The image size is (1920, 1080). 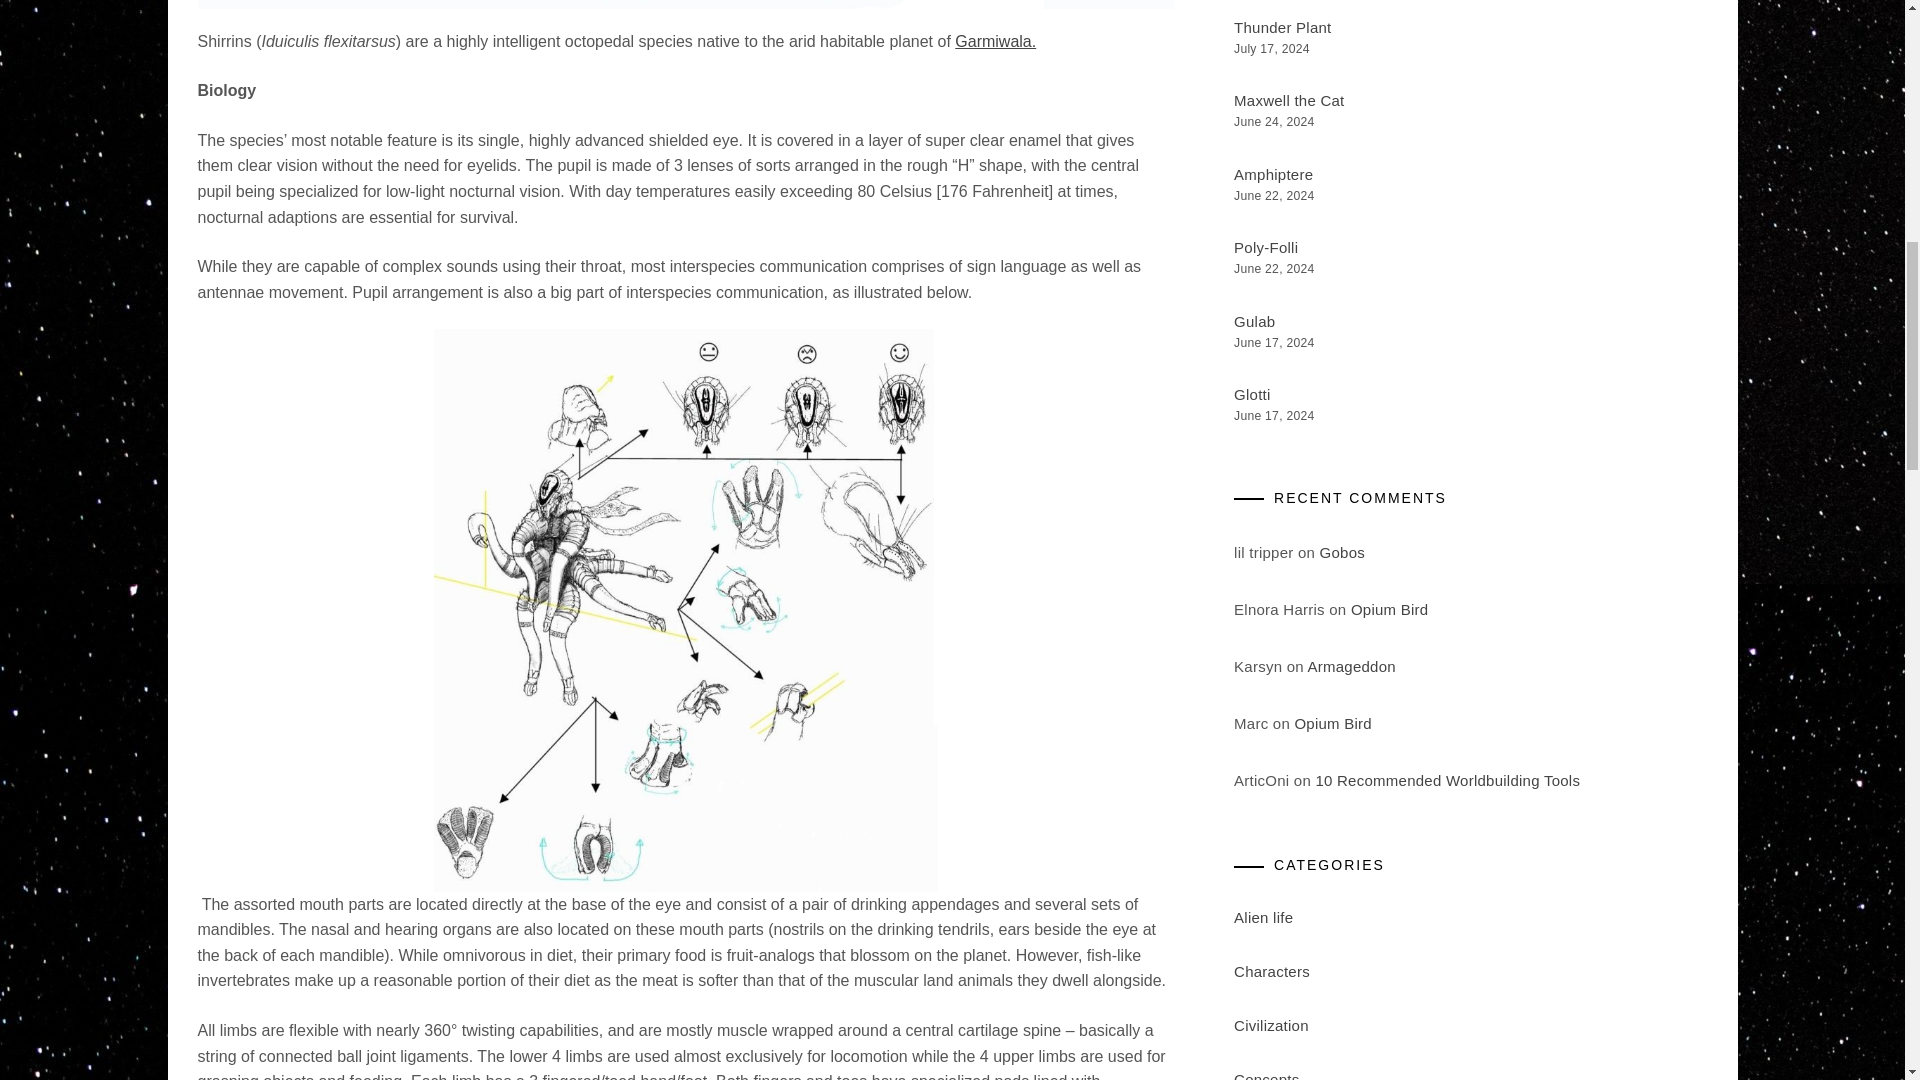 What do you see at coordinates (1266, 246) in the screenshot?
I see `Poly-Folli` at bounding box center [1266, 246].